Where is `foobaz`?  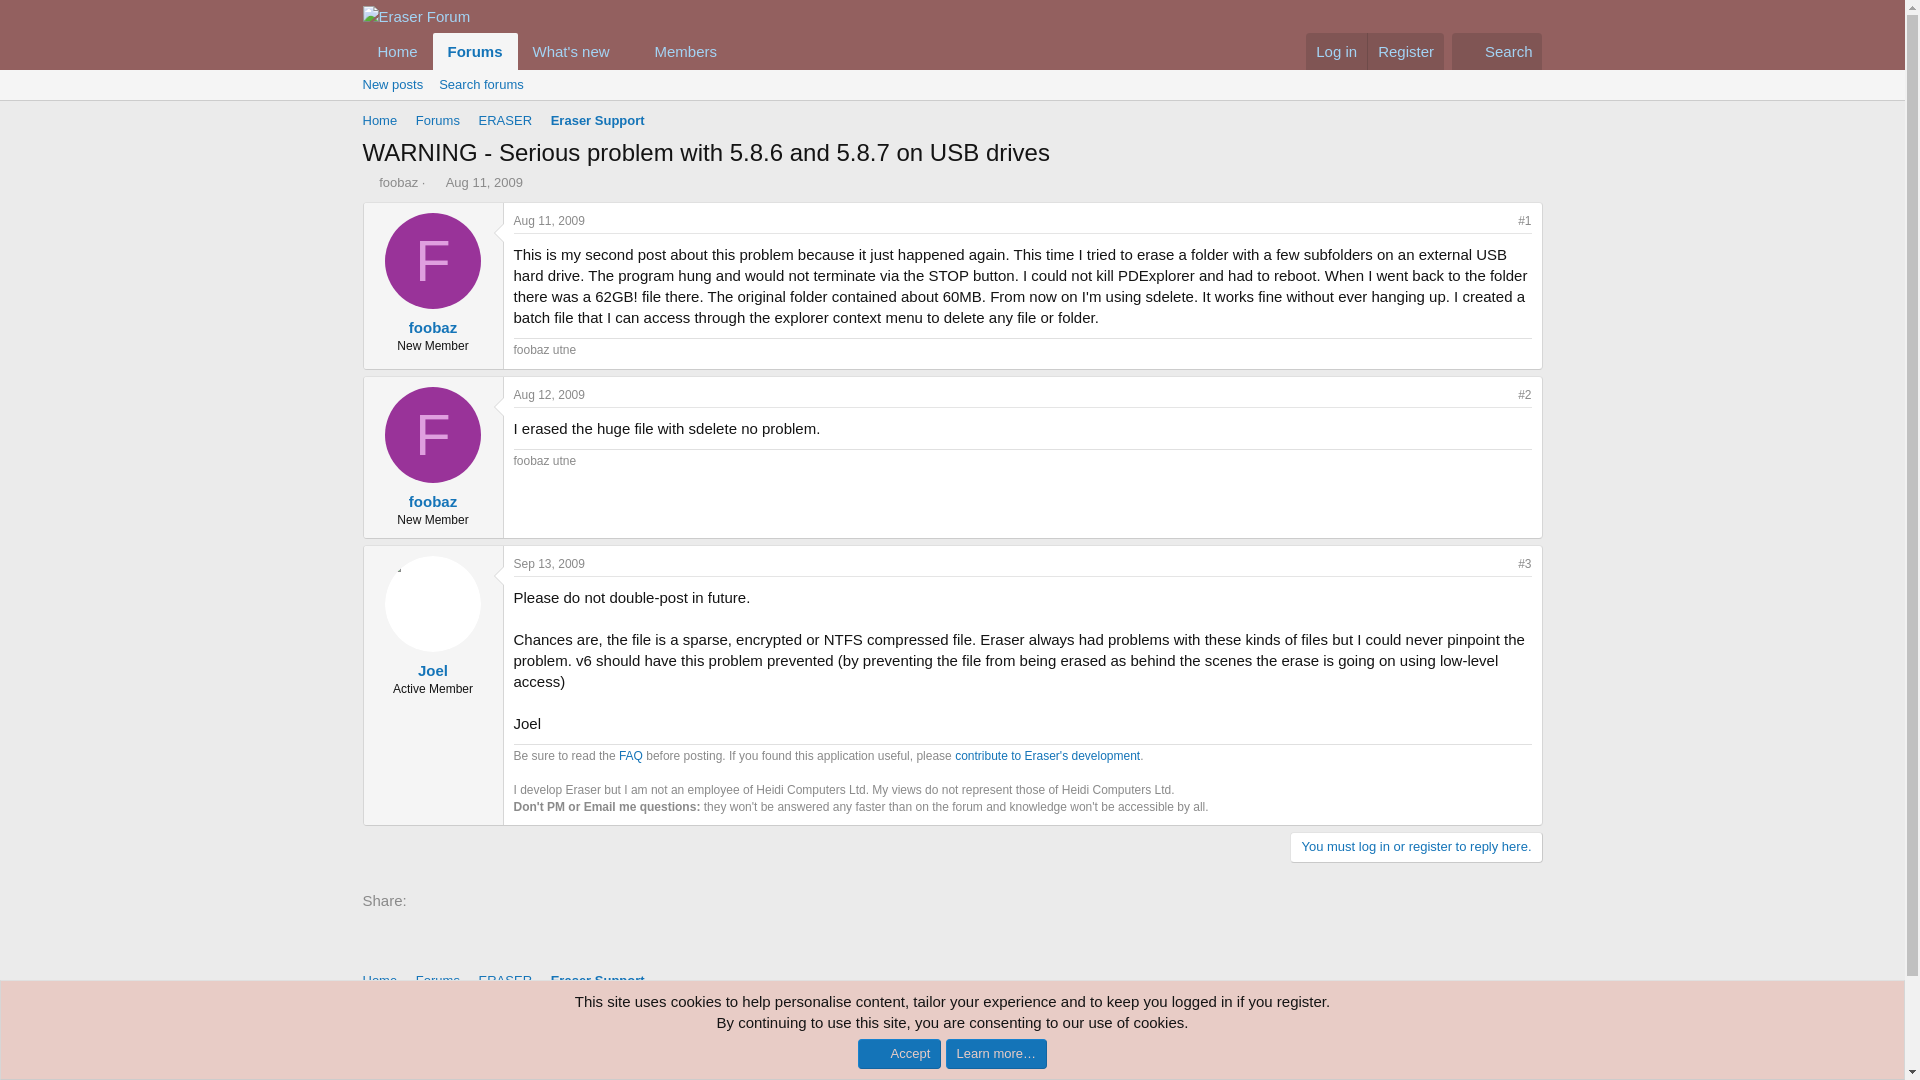
foobaz is located at coordinates (1405, 52).